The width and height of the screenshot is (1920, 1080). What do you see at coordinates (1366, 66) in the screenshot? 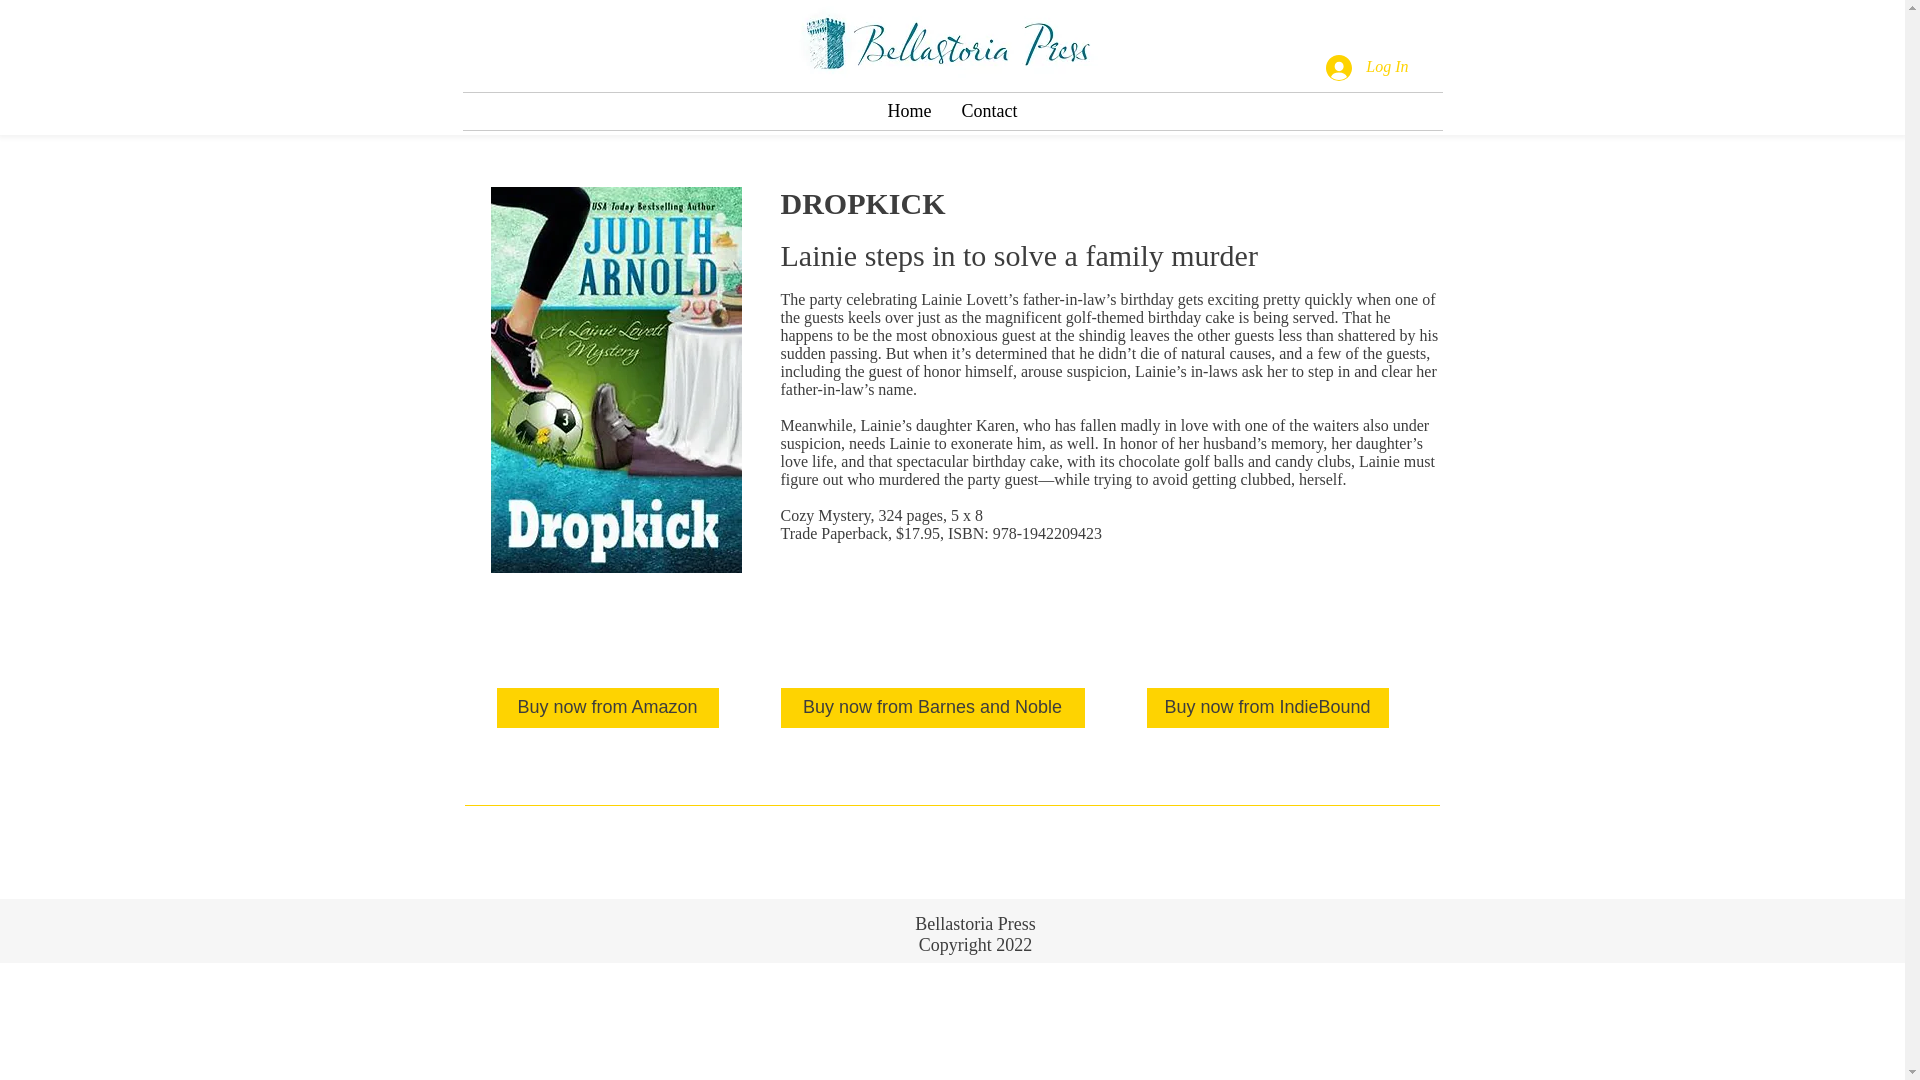
I see `Log In` at bounding box center [1366, 66].